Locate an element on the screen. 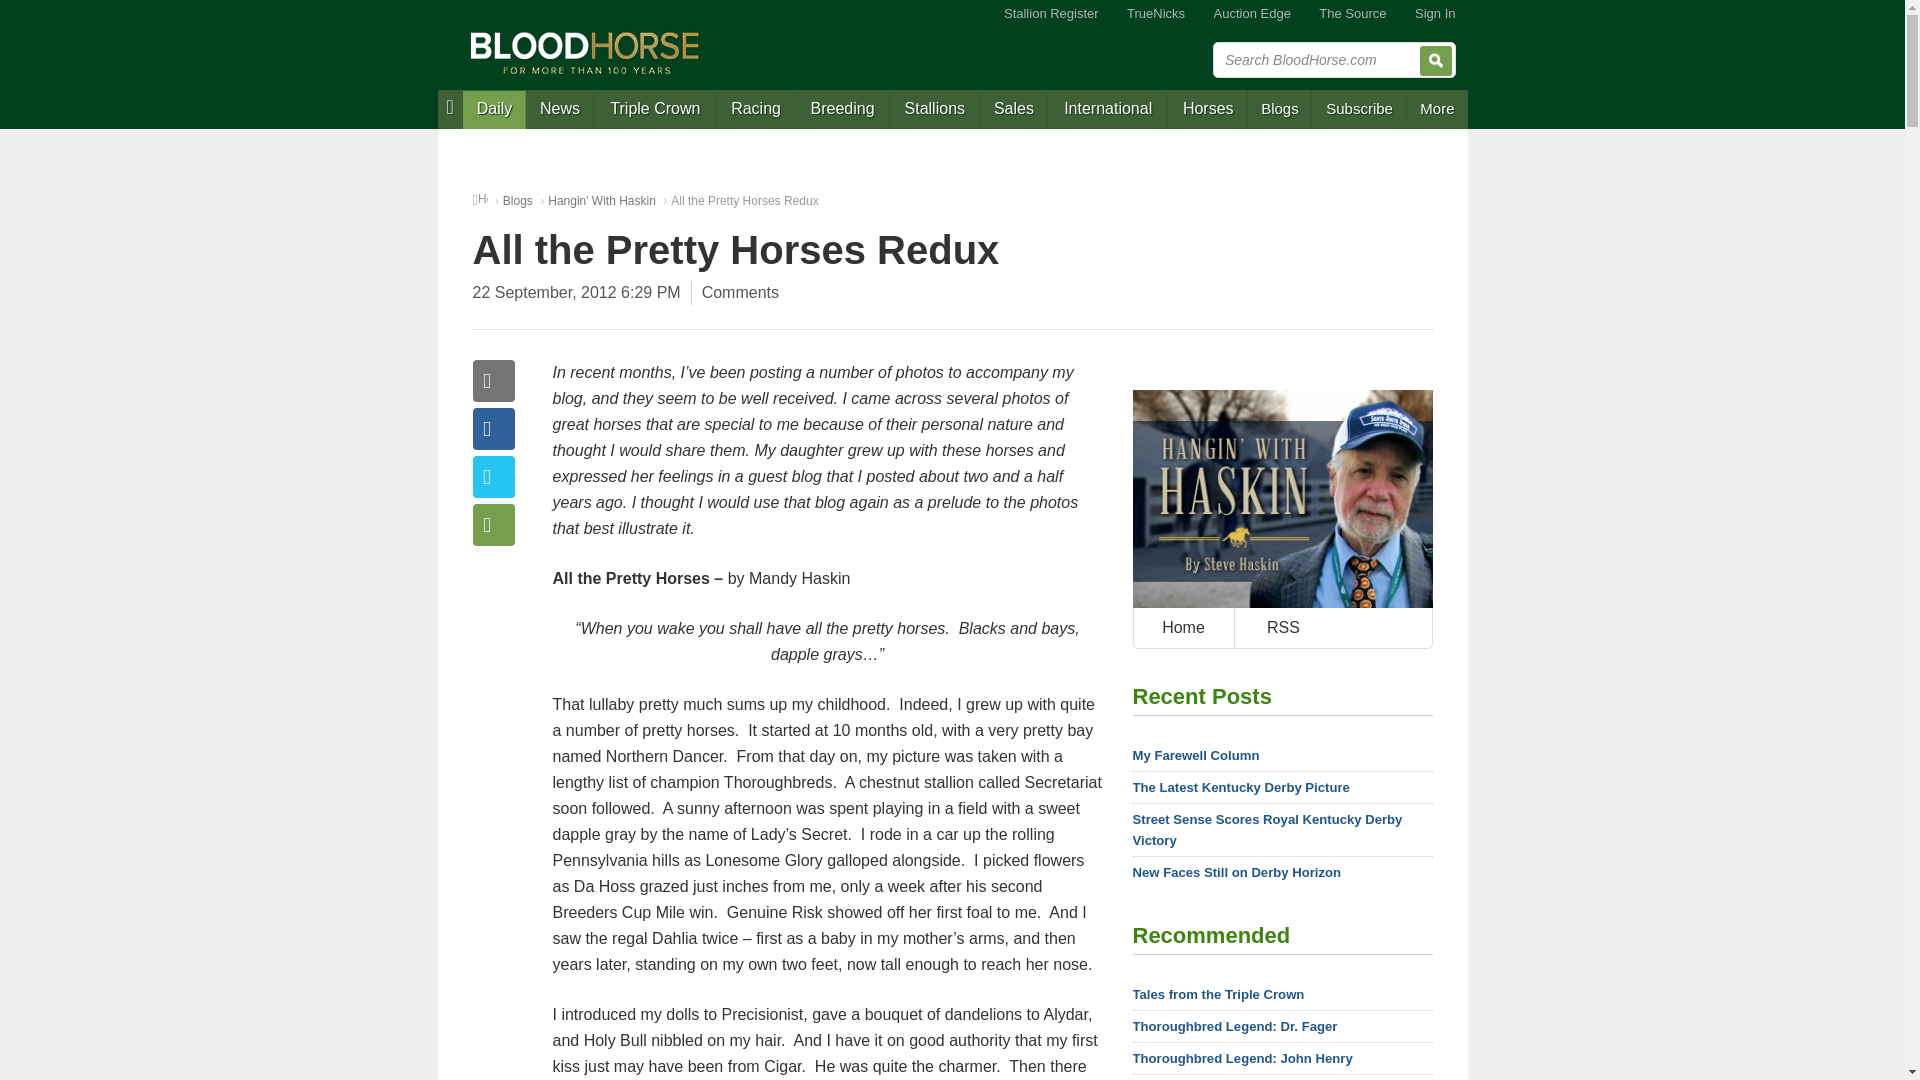 Image resolution: width=1920 pixels, height=1080 pixels. News is located at coordinates (560, 109).